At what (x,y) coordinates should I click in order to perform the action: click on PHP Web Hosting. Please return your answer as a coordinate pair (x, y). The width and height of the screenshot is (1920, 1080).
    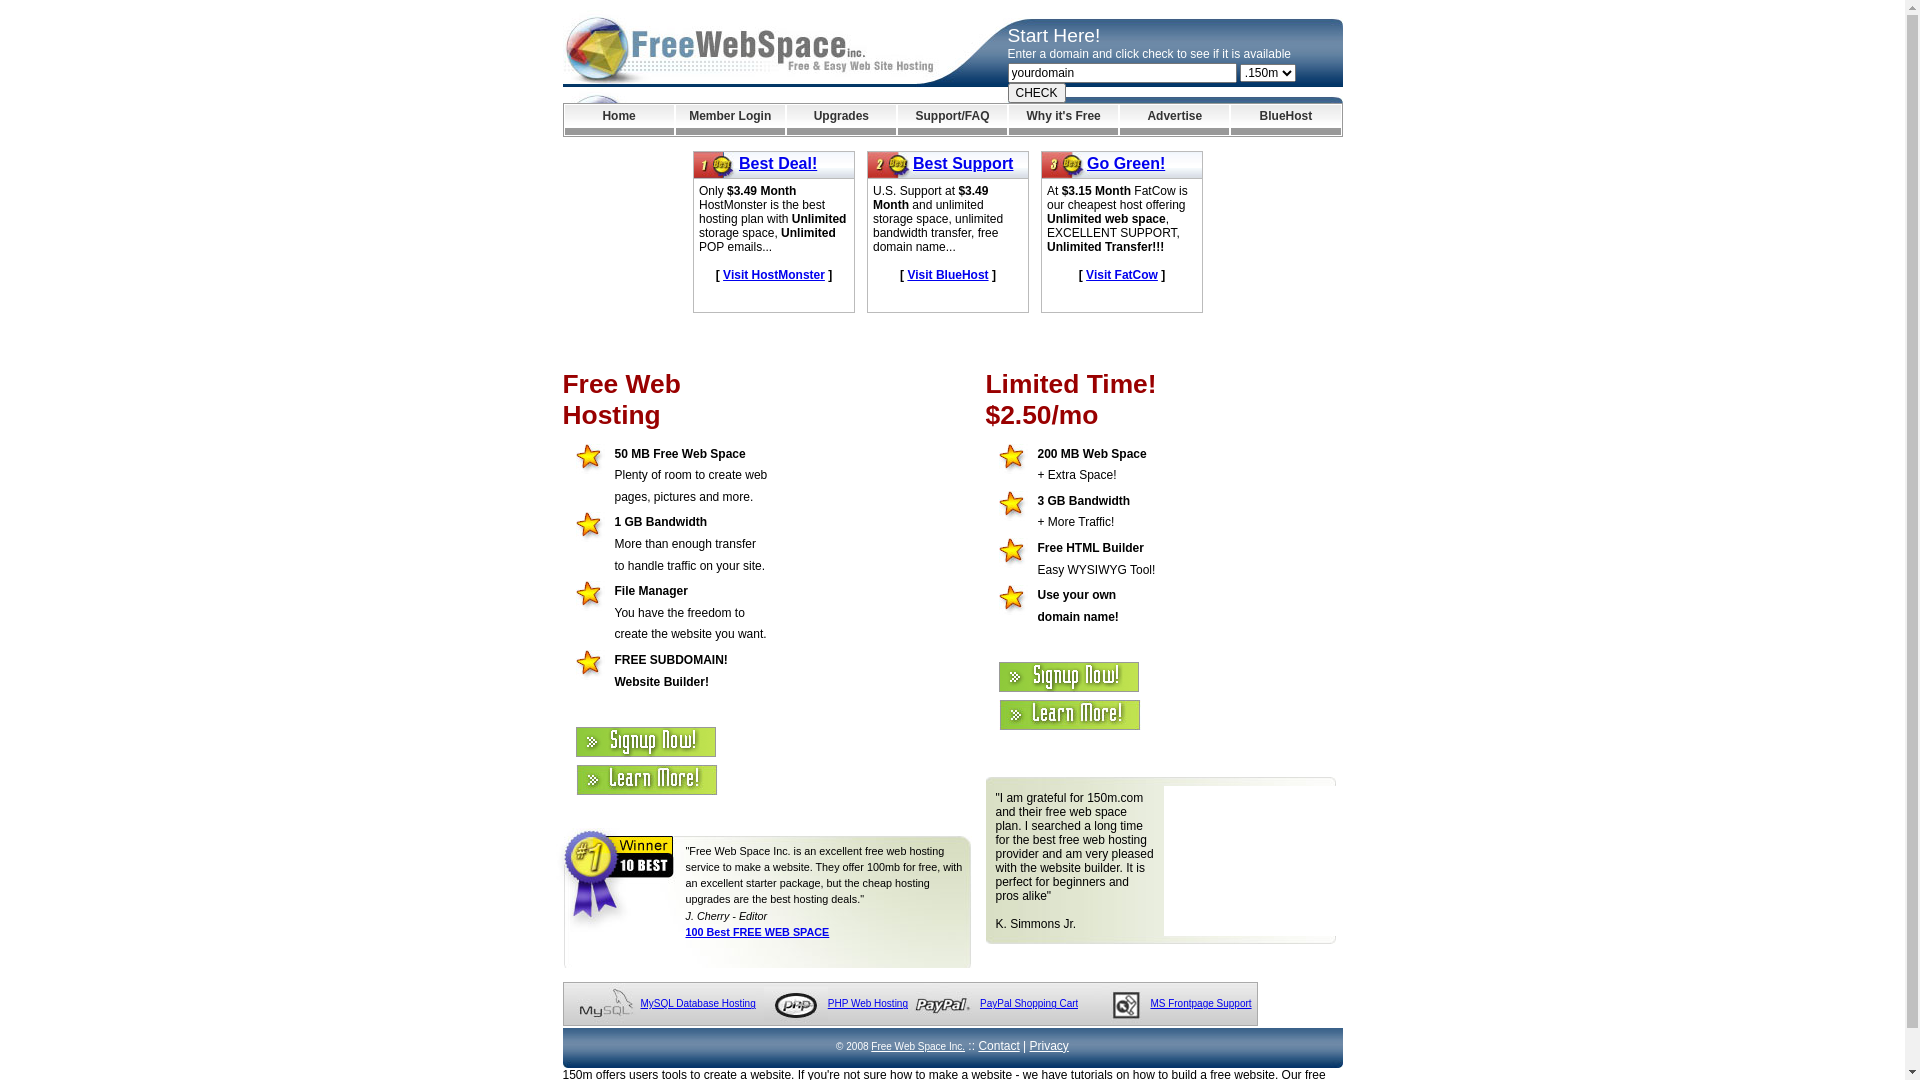
    Looking at the image, I should click on (868, 1004).